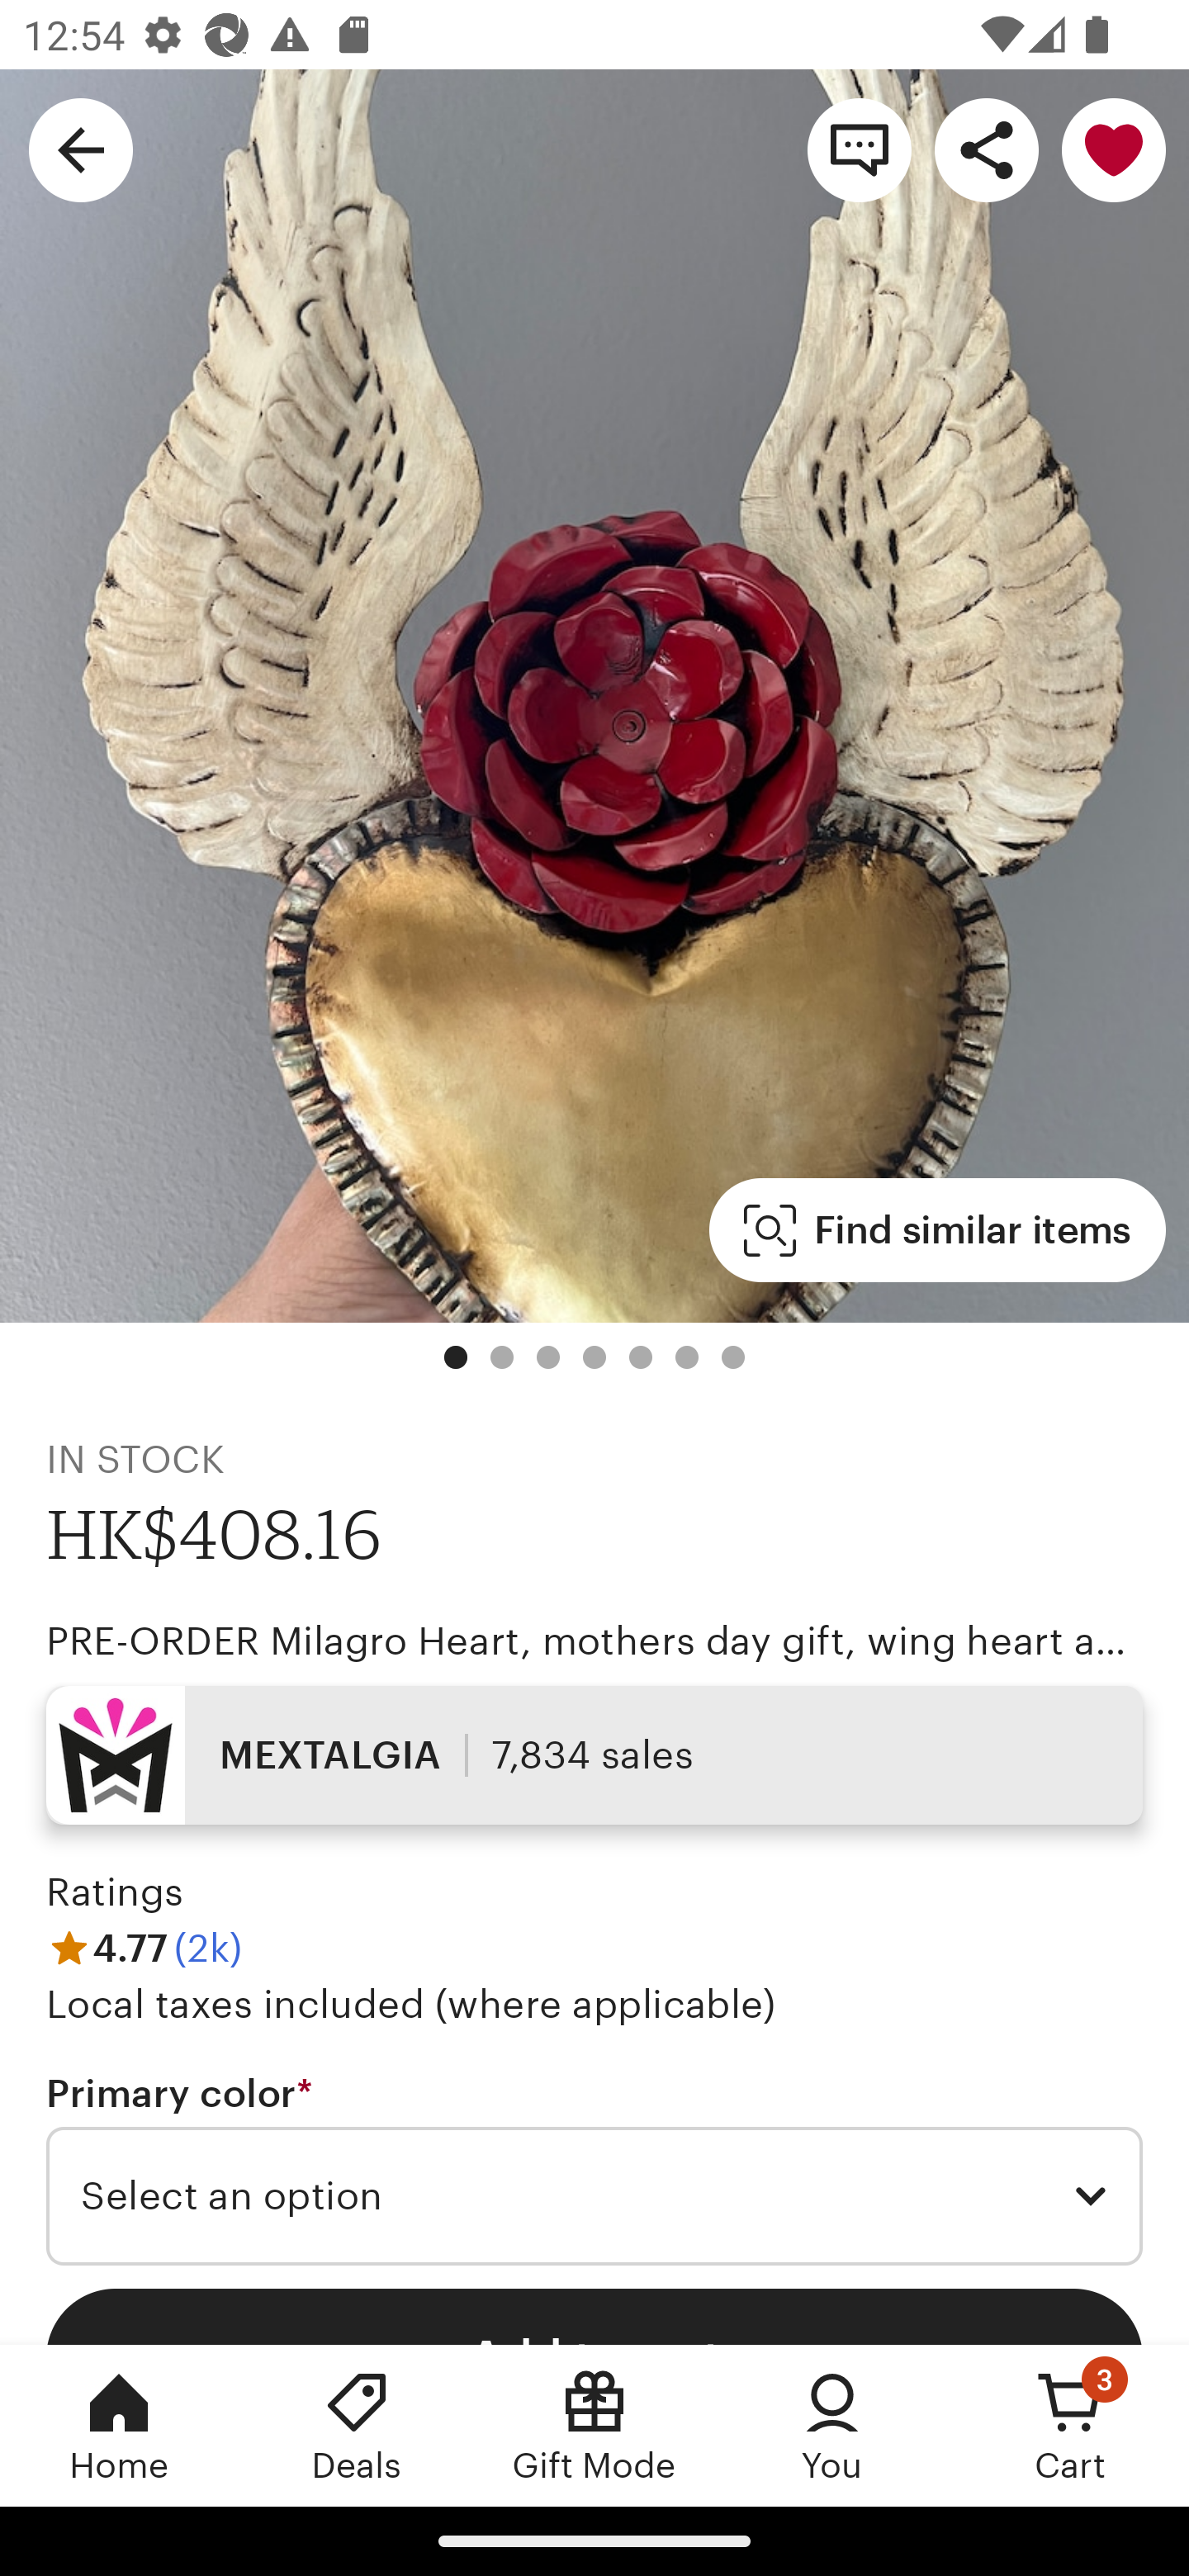 The image size is (1189, 2576). Describe the element at coordinates (357, 2425) in the screenshot. I see `Deals` at that location.